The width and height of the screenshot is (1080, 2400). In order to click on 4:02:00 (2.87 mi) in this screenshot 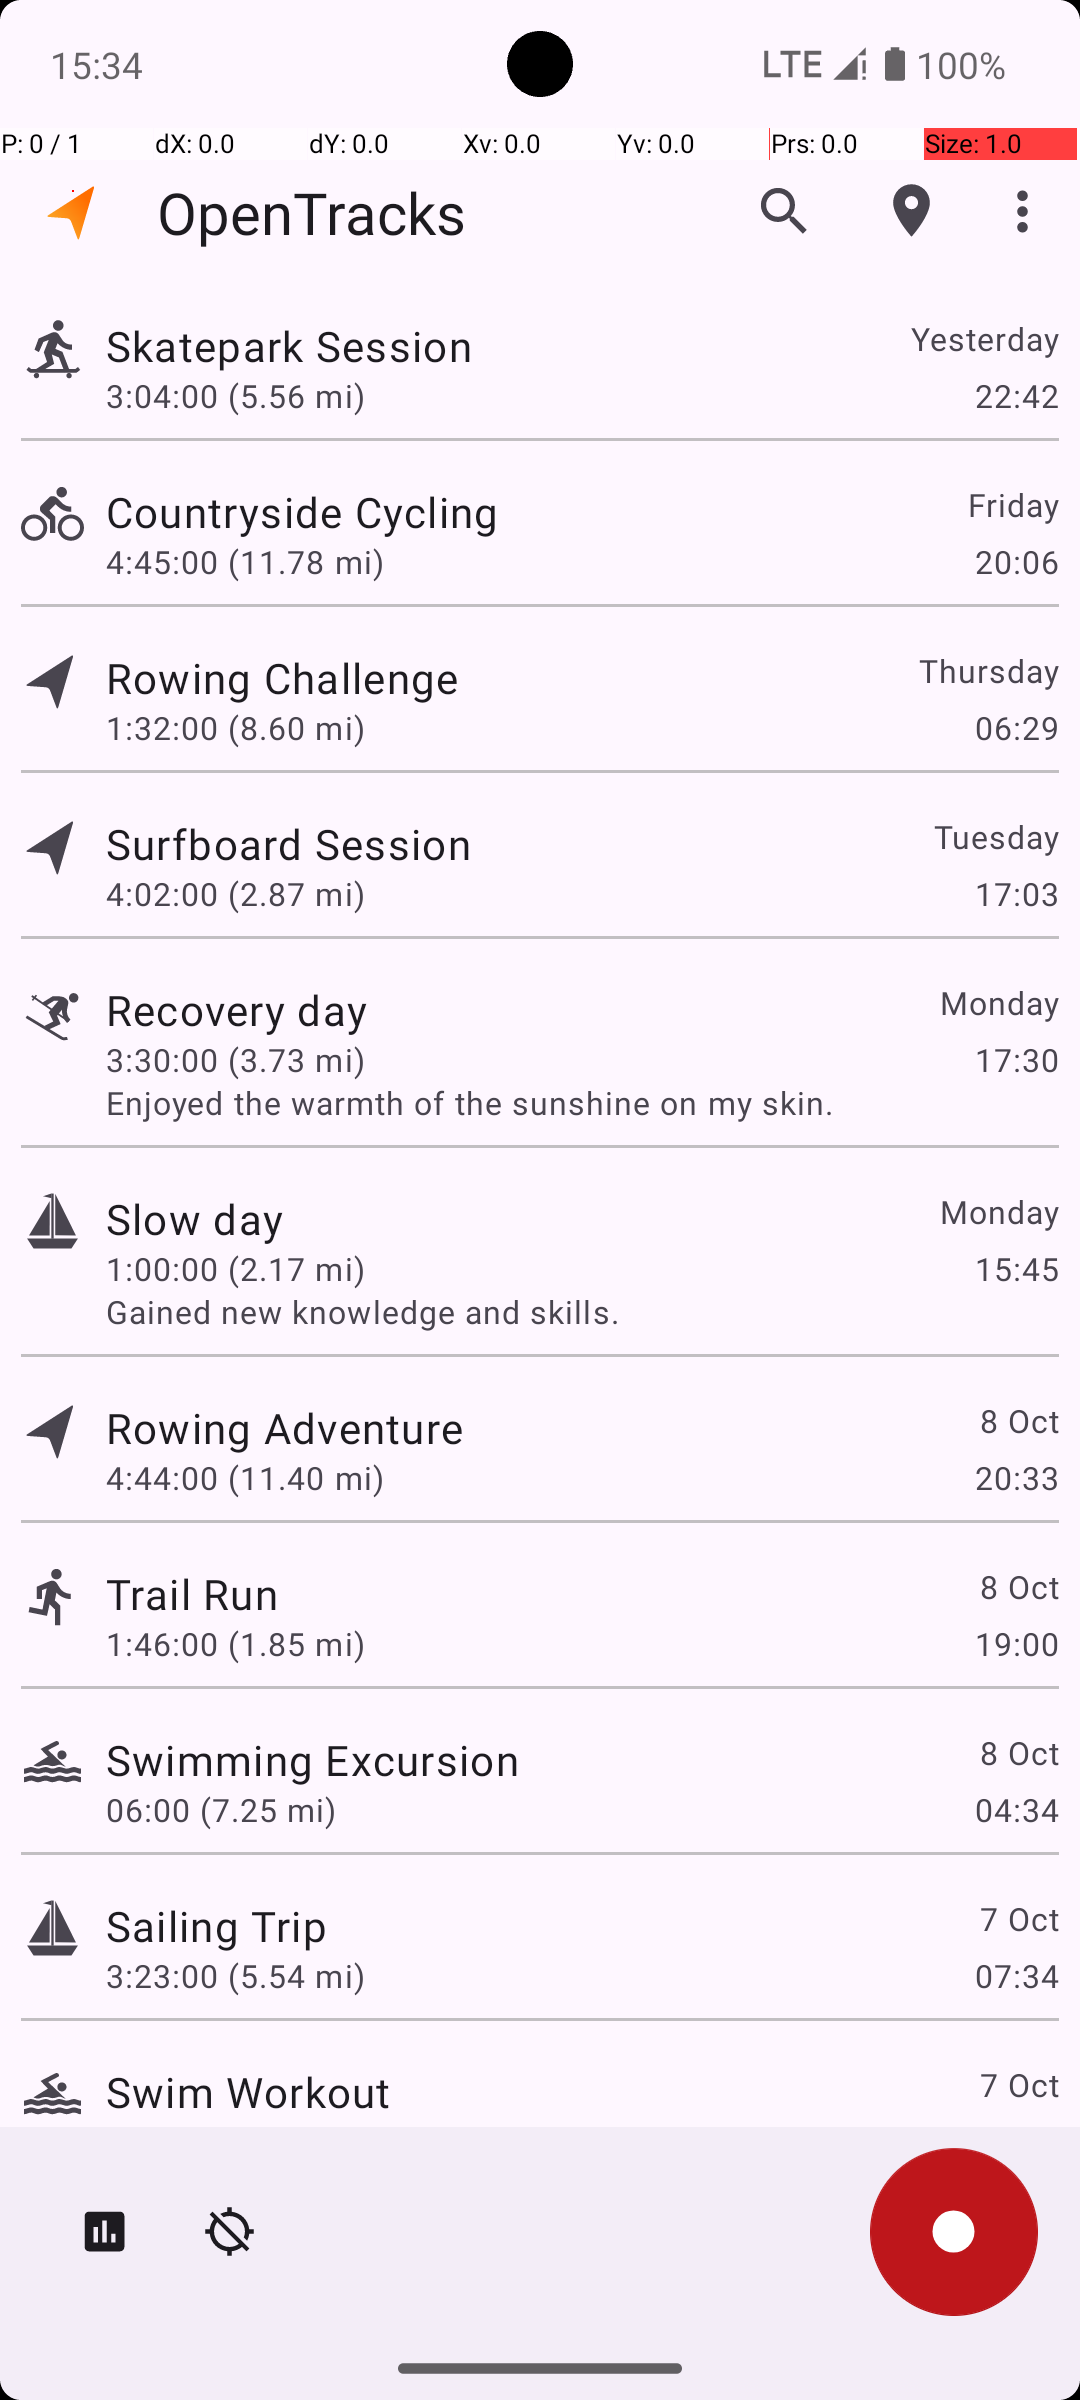, I will do `click(236, 894)`.